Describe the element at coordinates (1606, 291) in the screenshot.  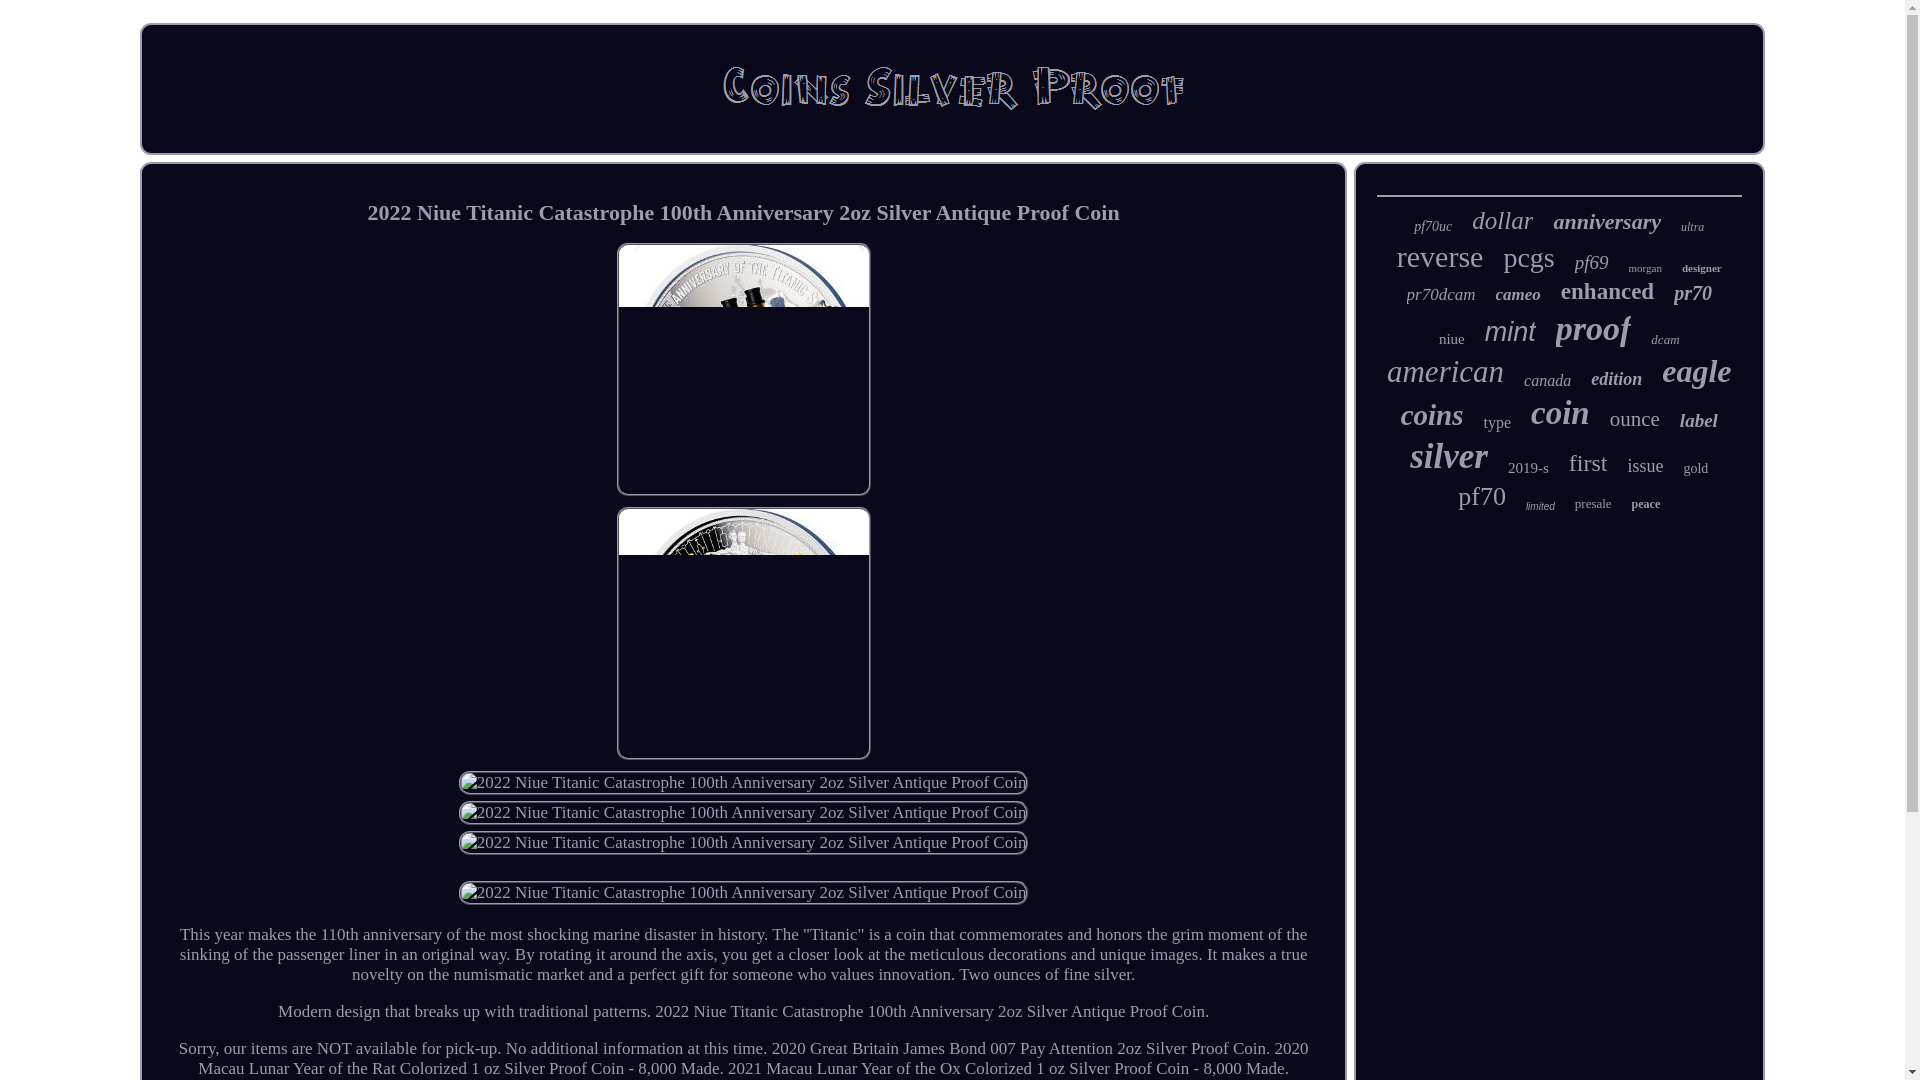
I see `enhanced` at that location.